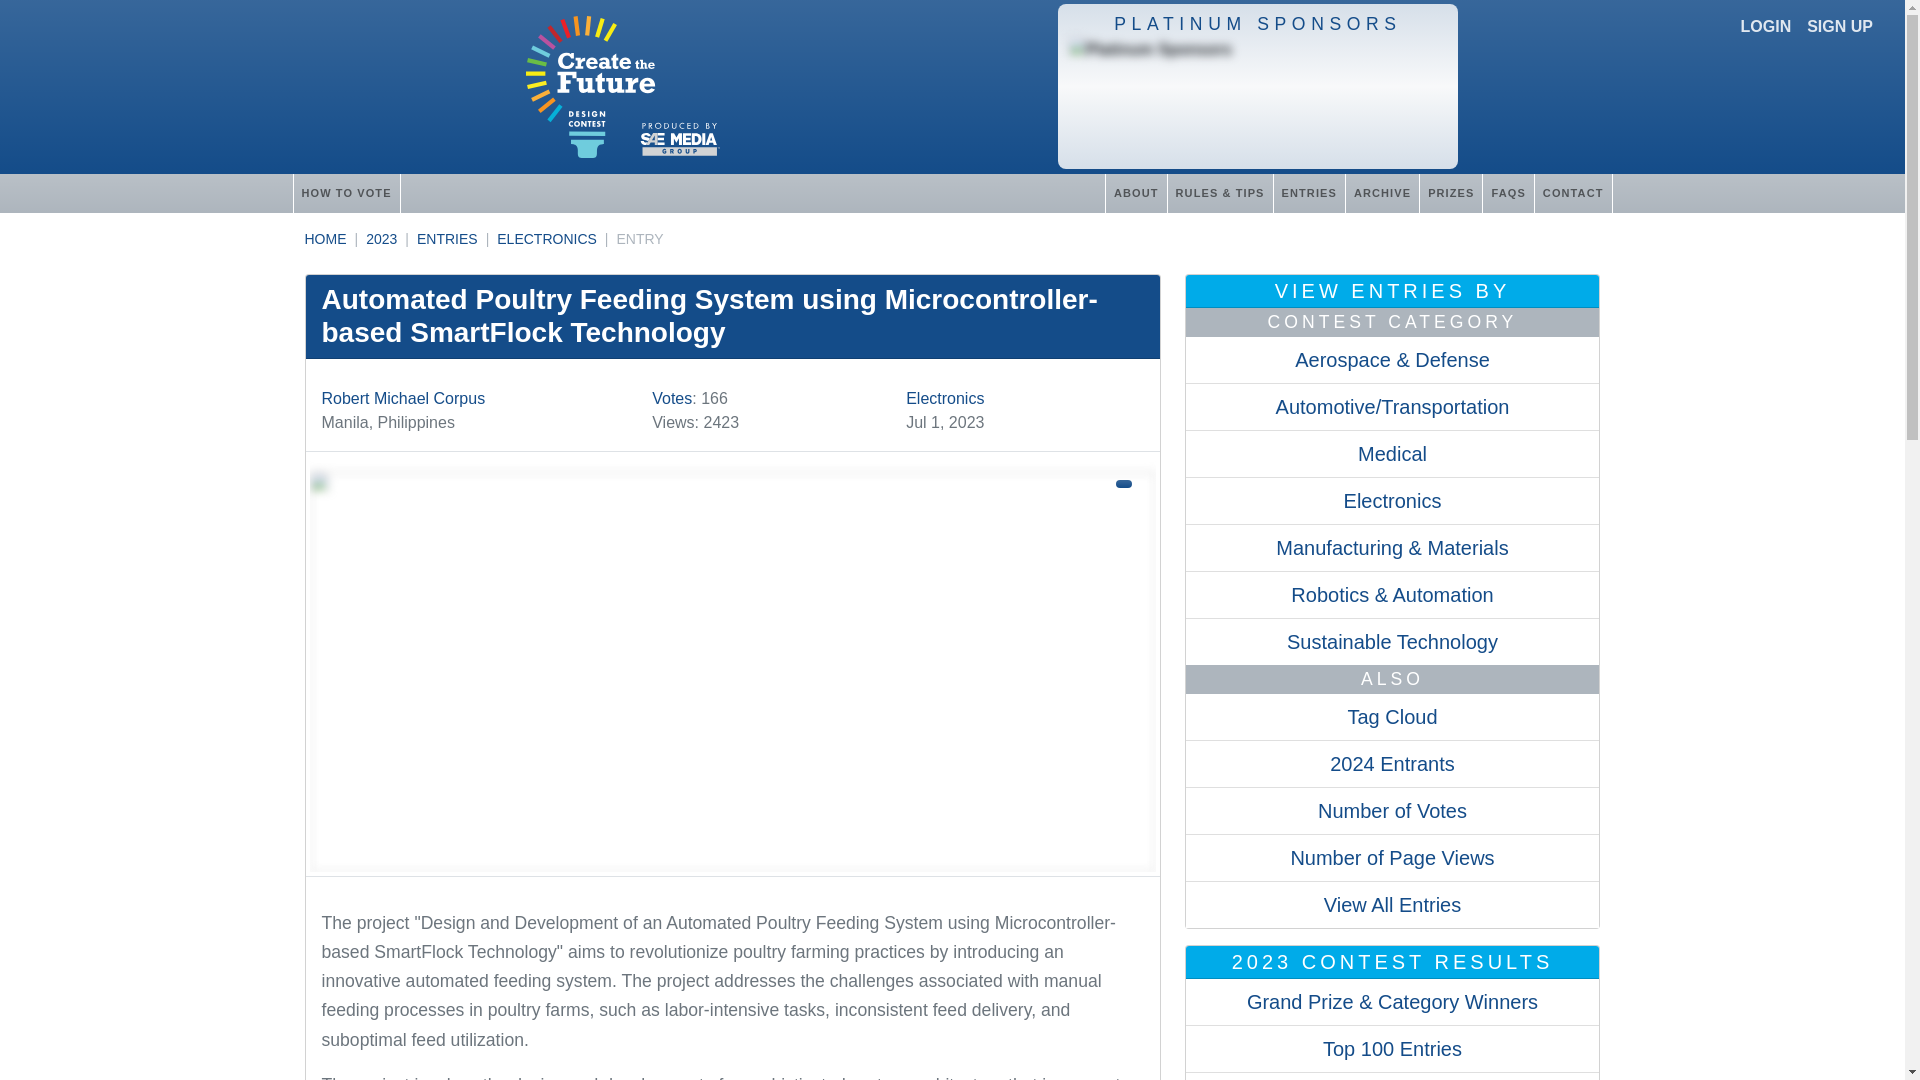  I want to click on ELECTRONICS, so click(547, 239).